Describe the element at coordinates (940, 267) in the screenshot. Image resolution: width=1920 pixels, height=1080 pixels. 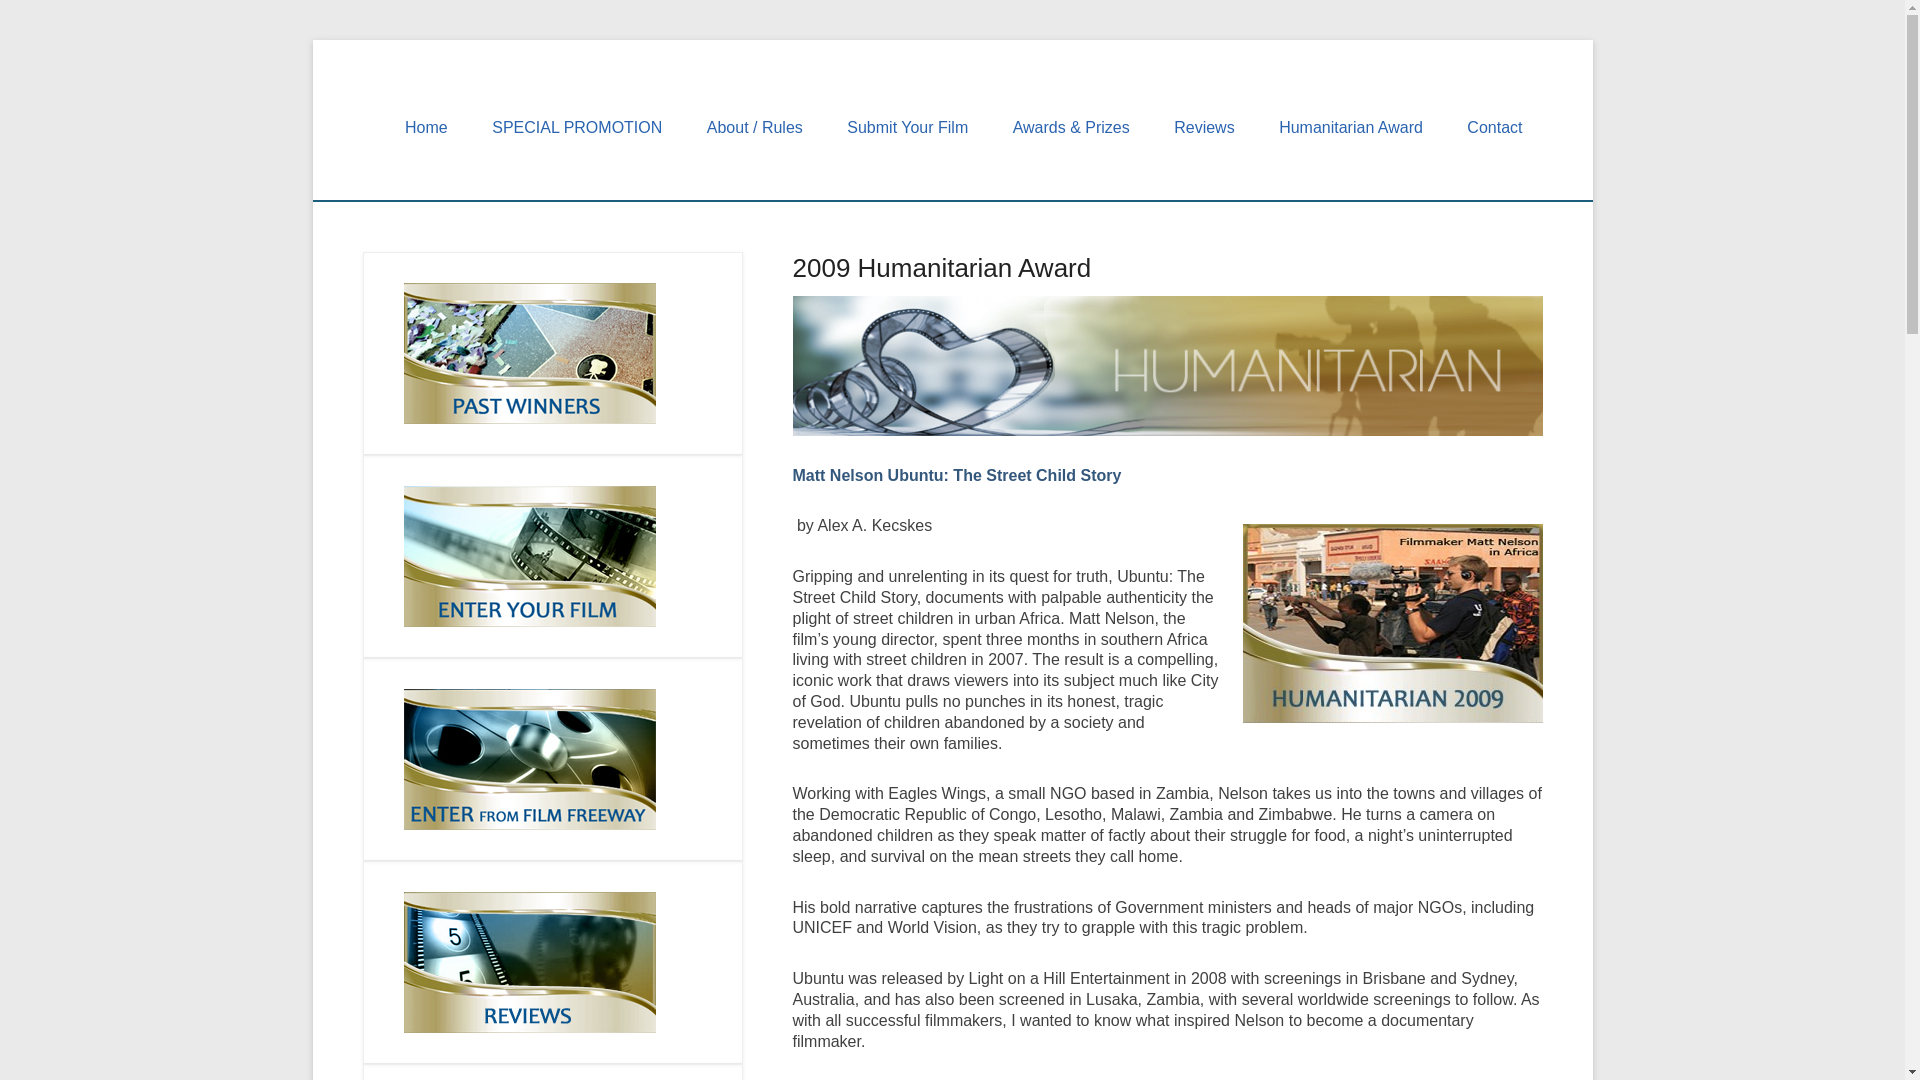
I see `2009 Humanitarian Award` at that location.